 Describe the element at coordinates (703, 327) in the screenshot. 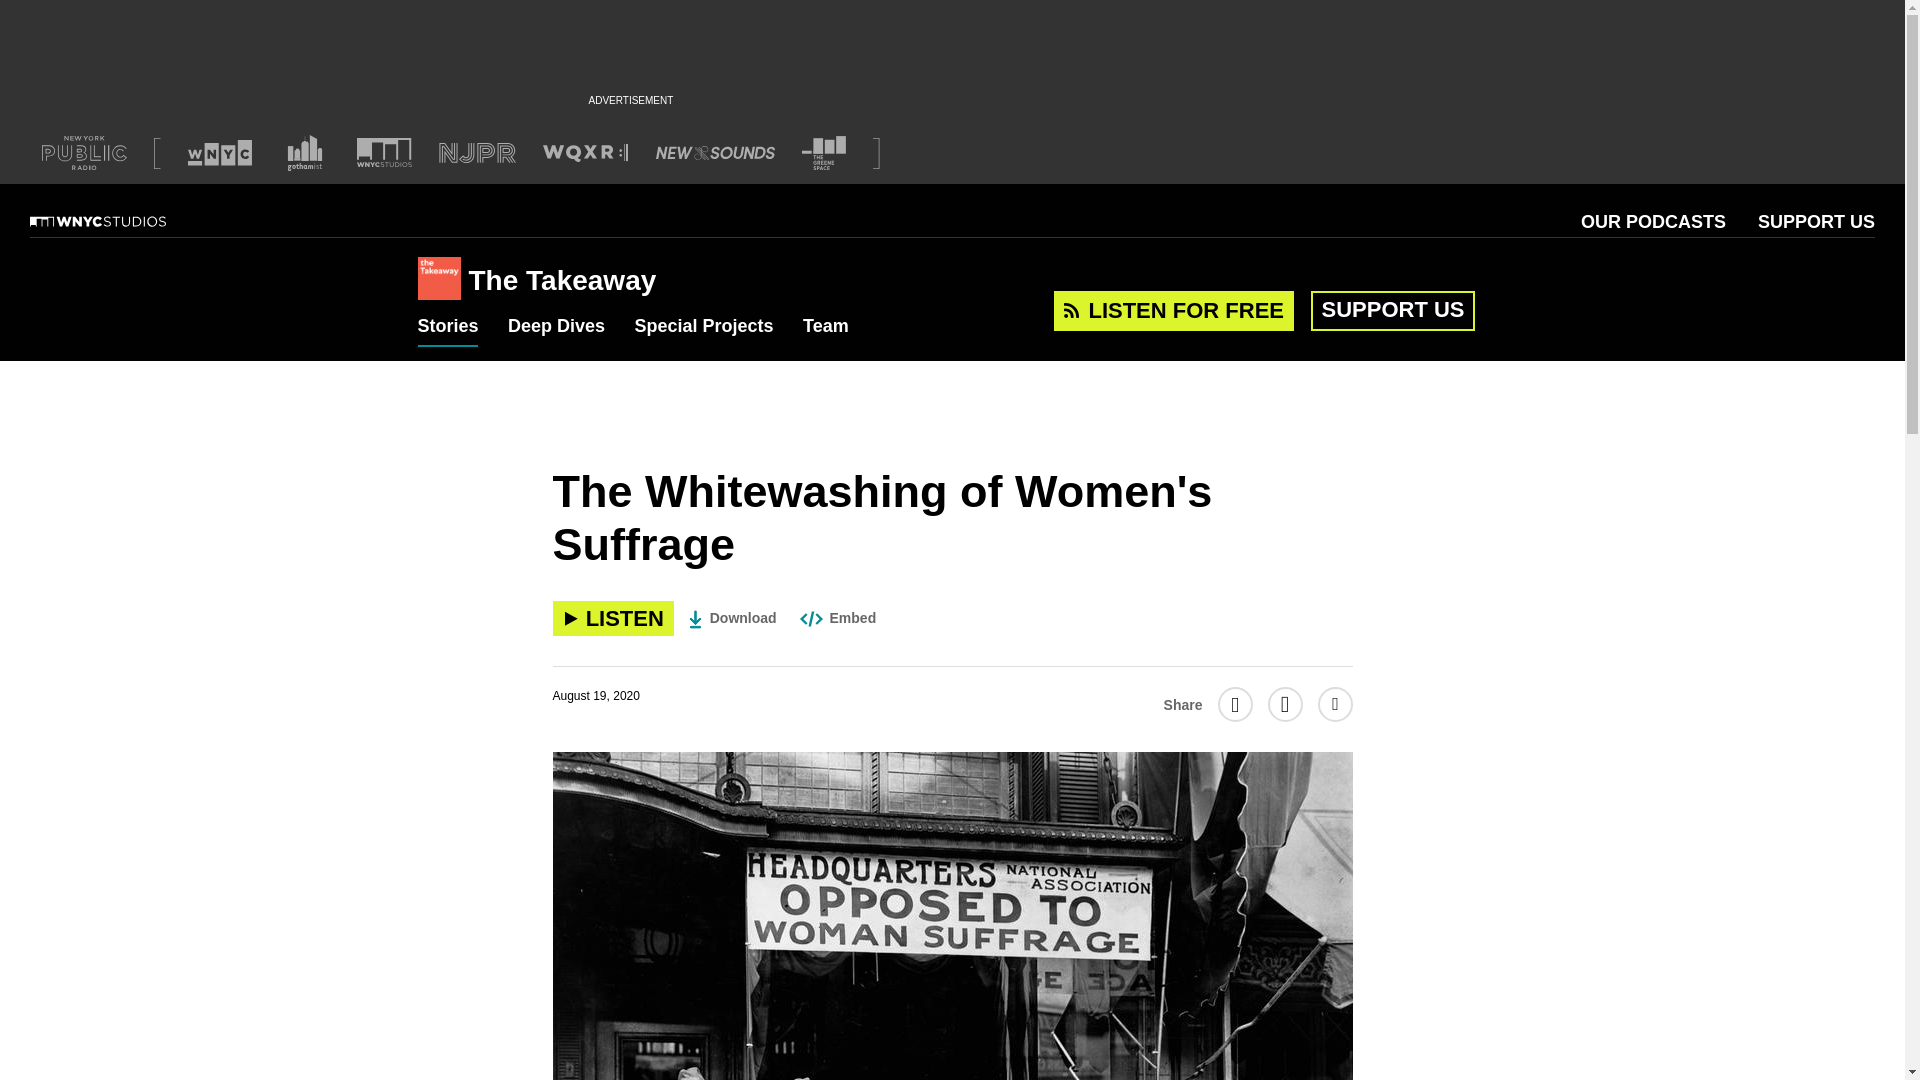

I see `Special Projects` at that location.